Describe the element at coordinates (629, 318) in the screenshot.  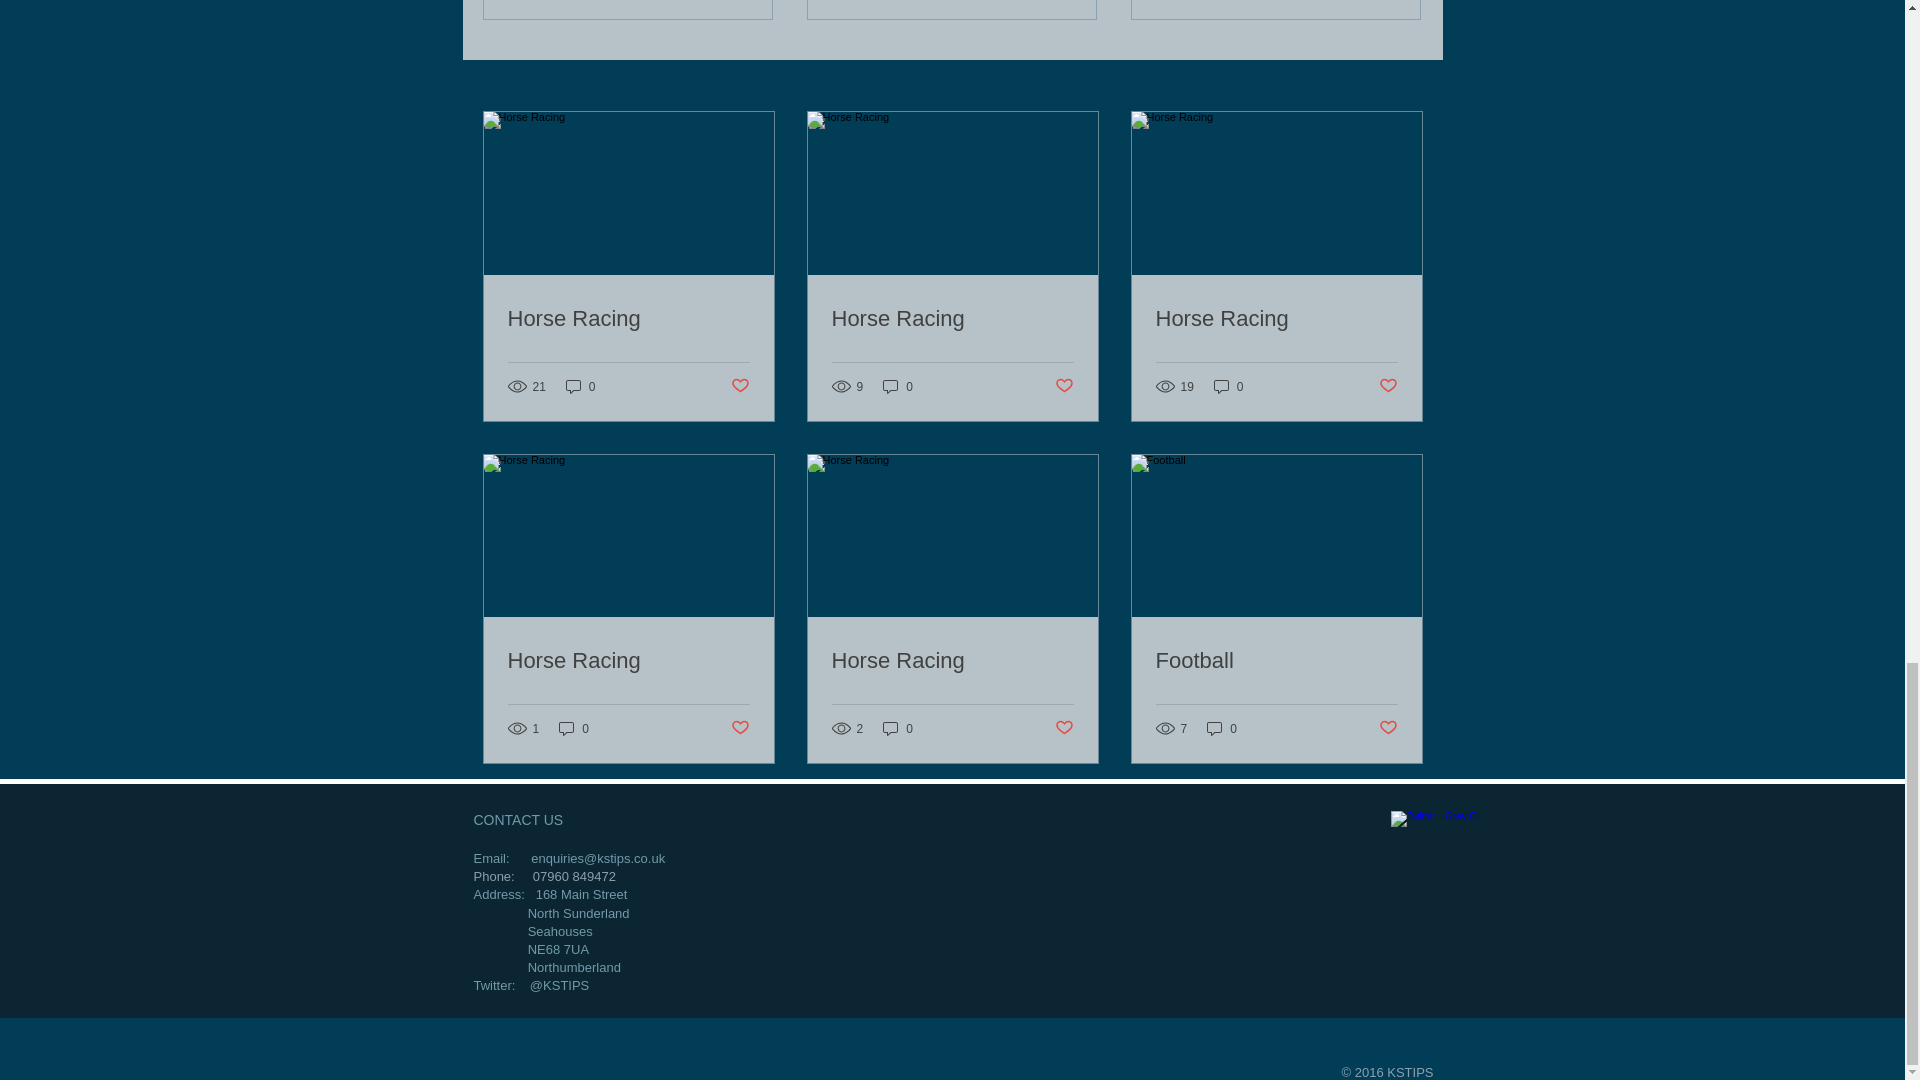
I see `Horse Racing` at that location.